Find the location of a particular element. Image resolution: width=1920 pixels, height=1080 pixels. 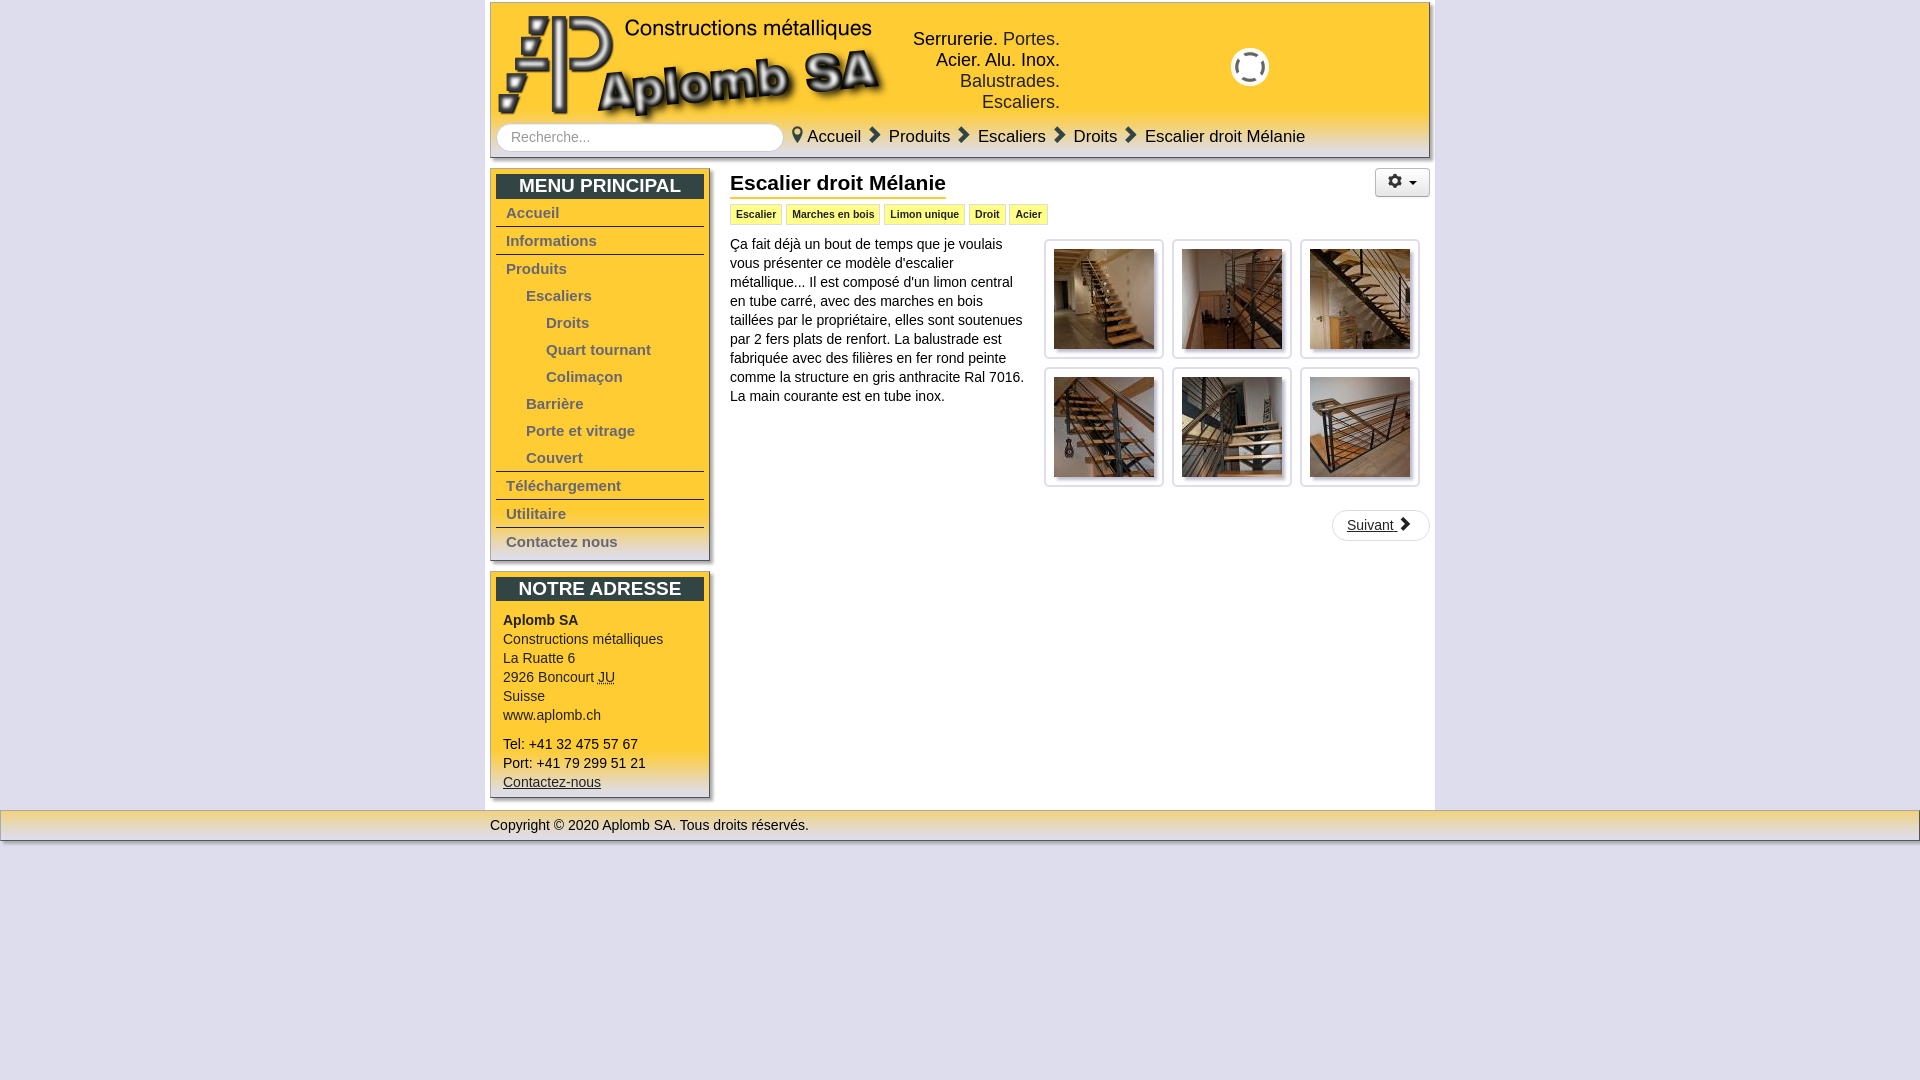

Contactez-nous is located at coordinates (552, 782).